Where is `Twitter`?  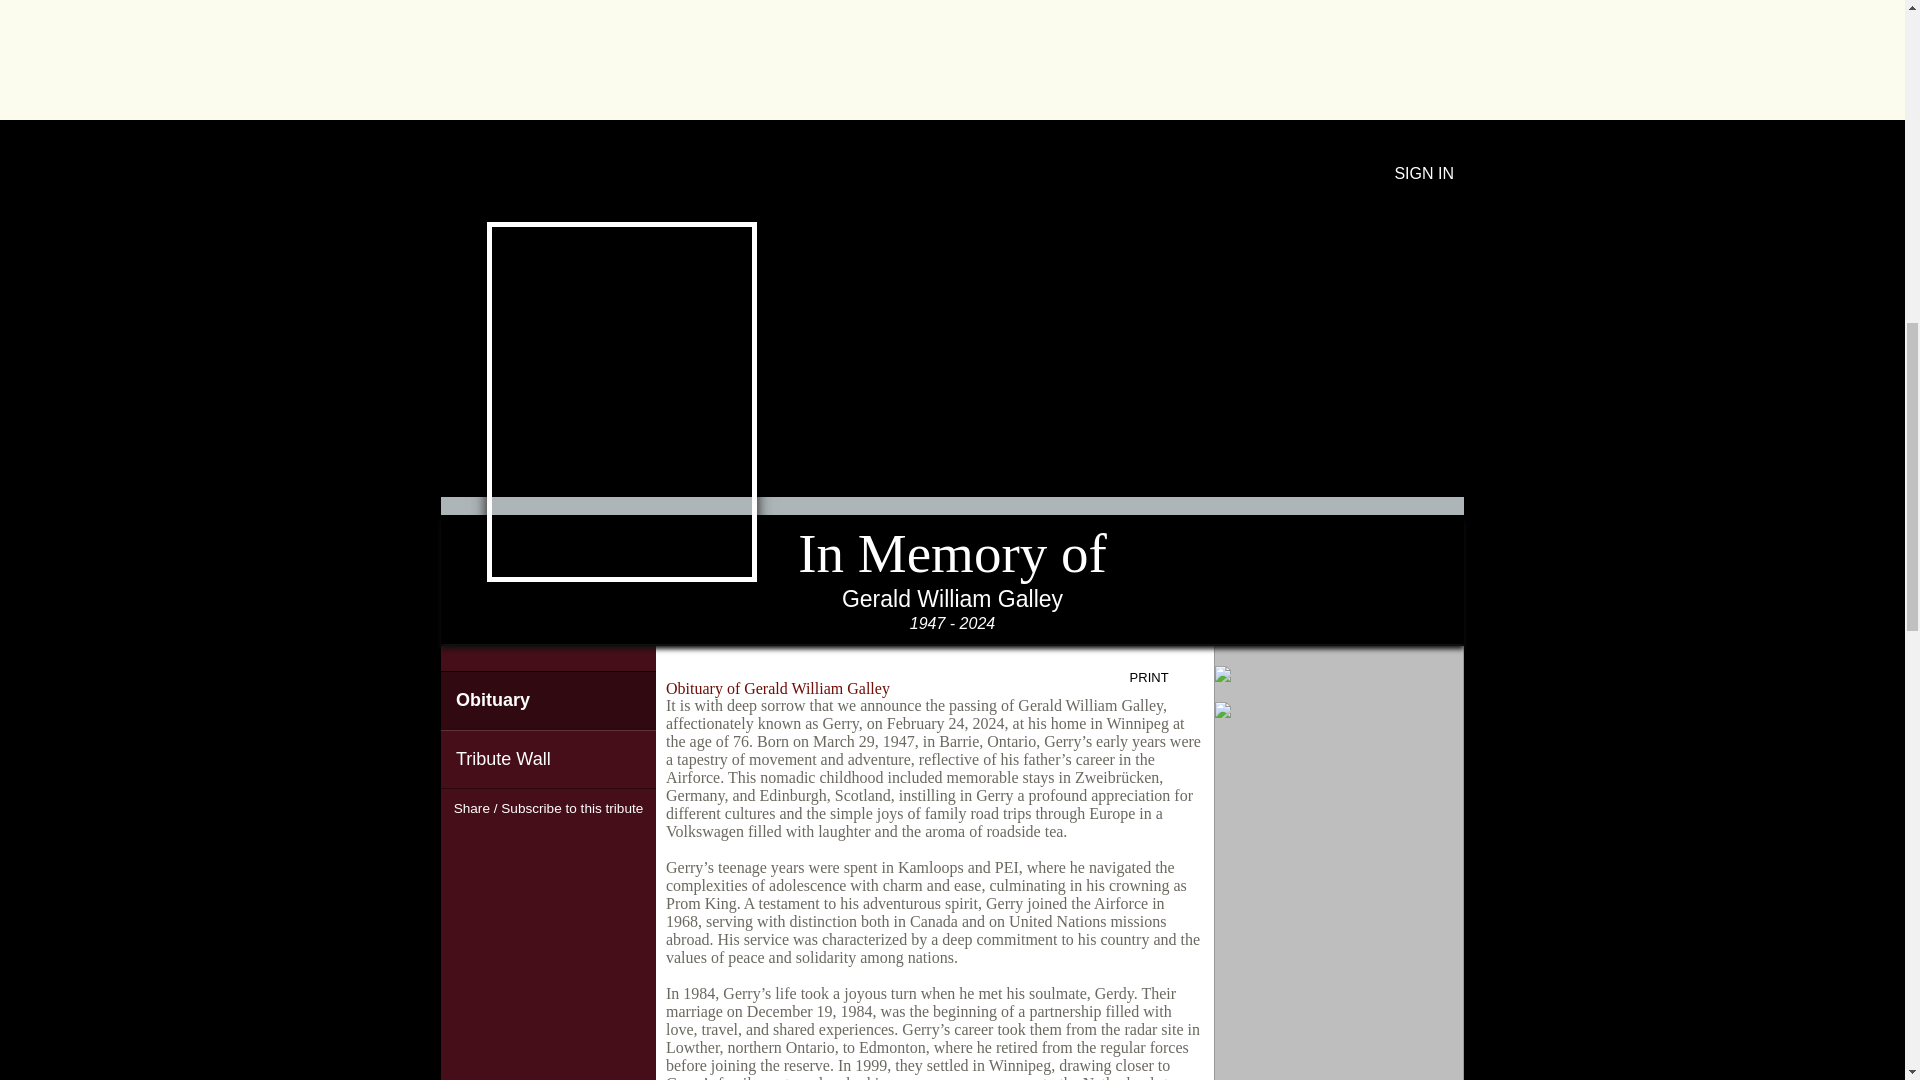 Twitter is located at coordinates (548, 844).